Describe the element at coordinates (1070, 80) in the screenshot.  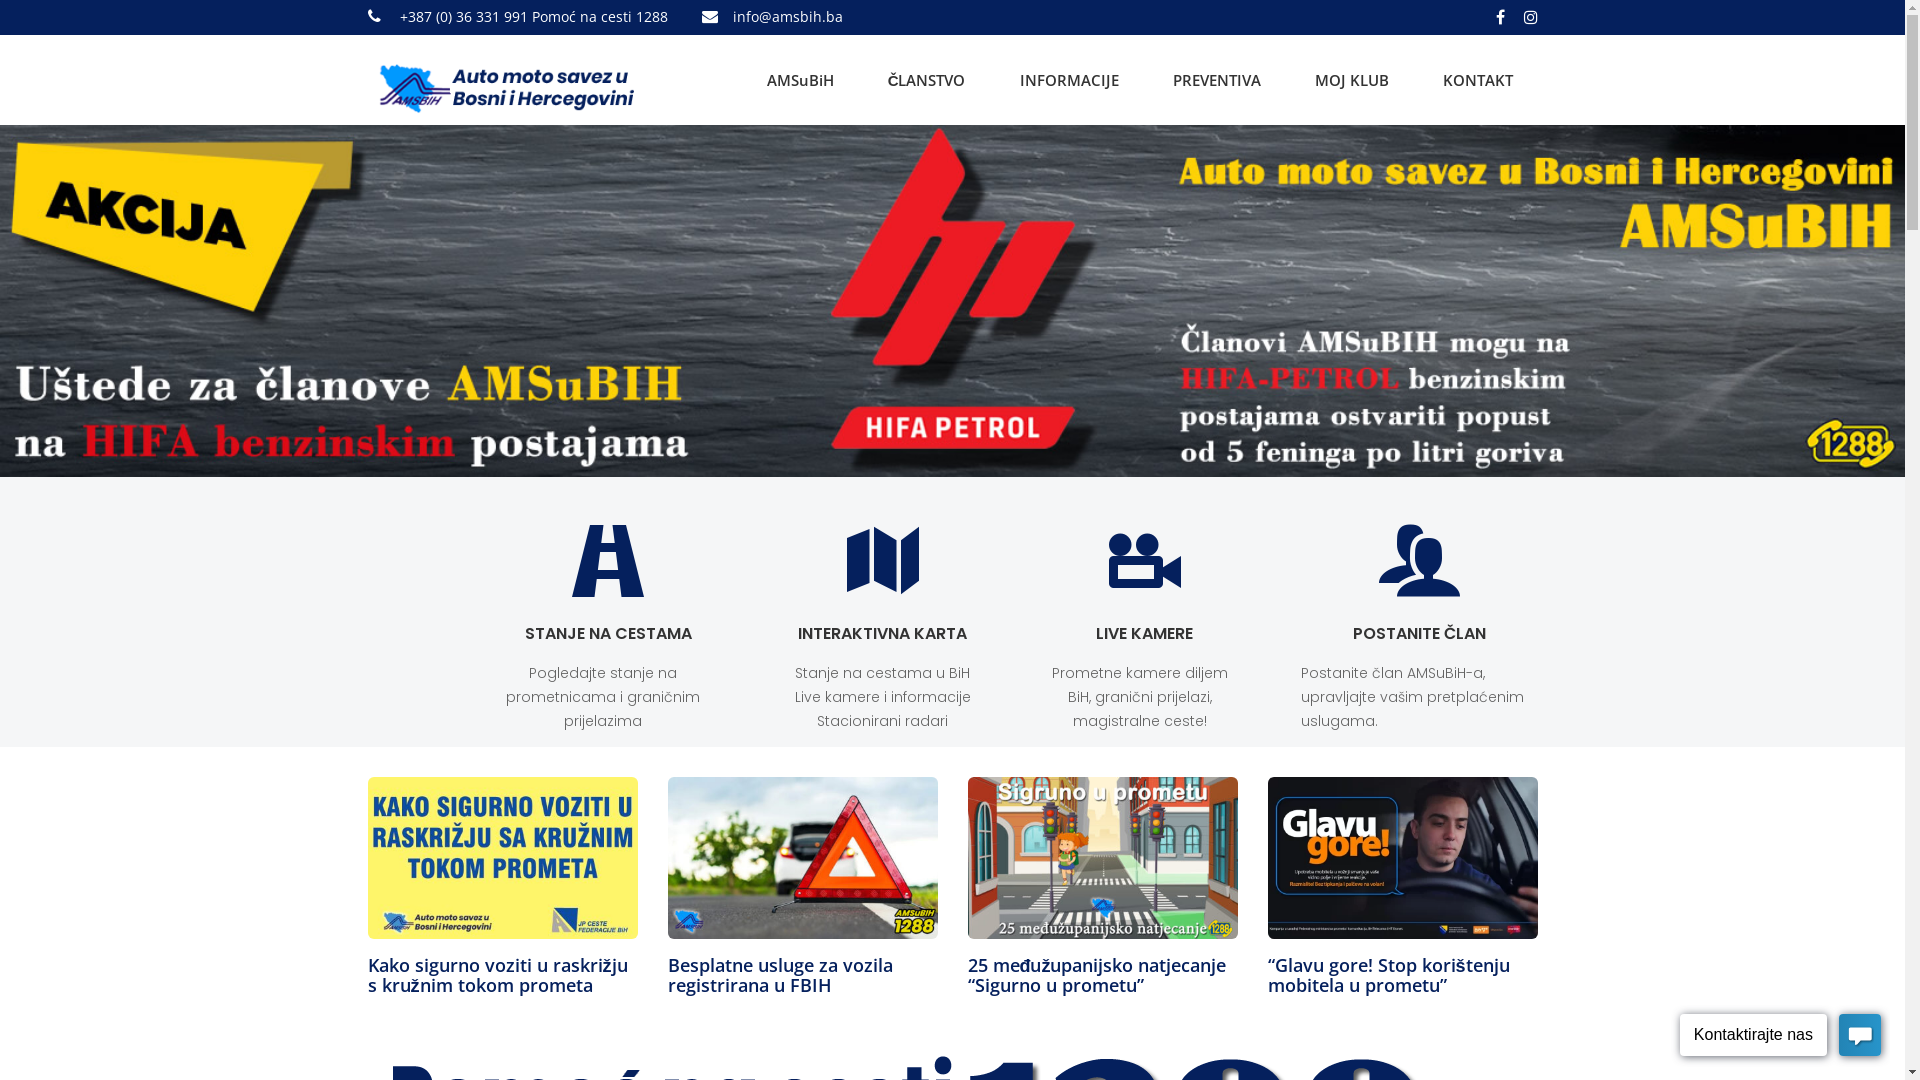
I see `INFORMACIJE` at that location.